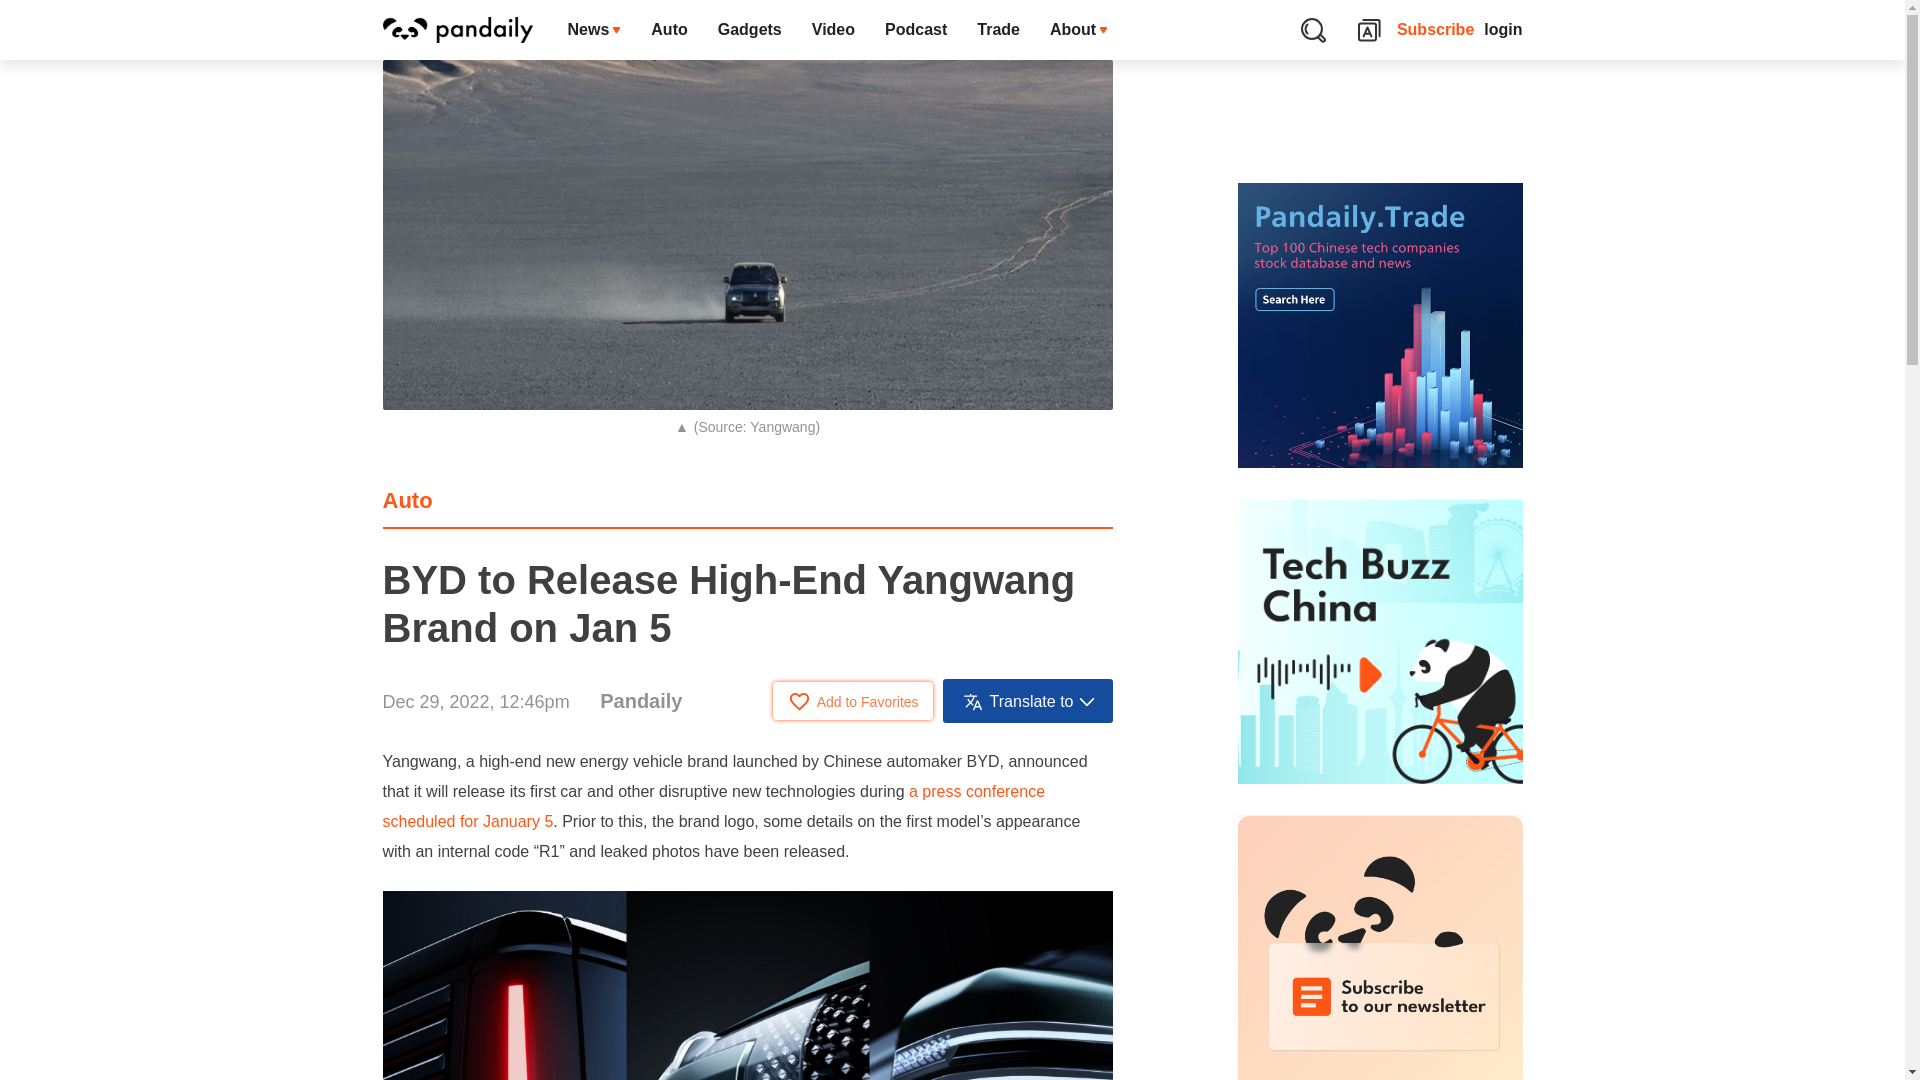  I want to click on Dec 29, 2022, 12:46pm, so click(475, 702).